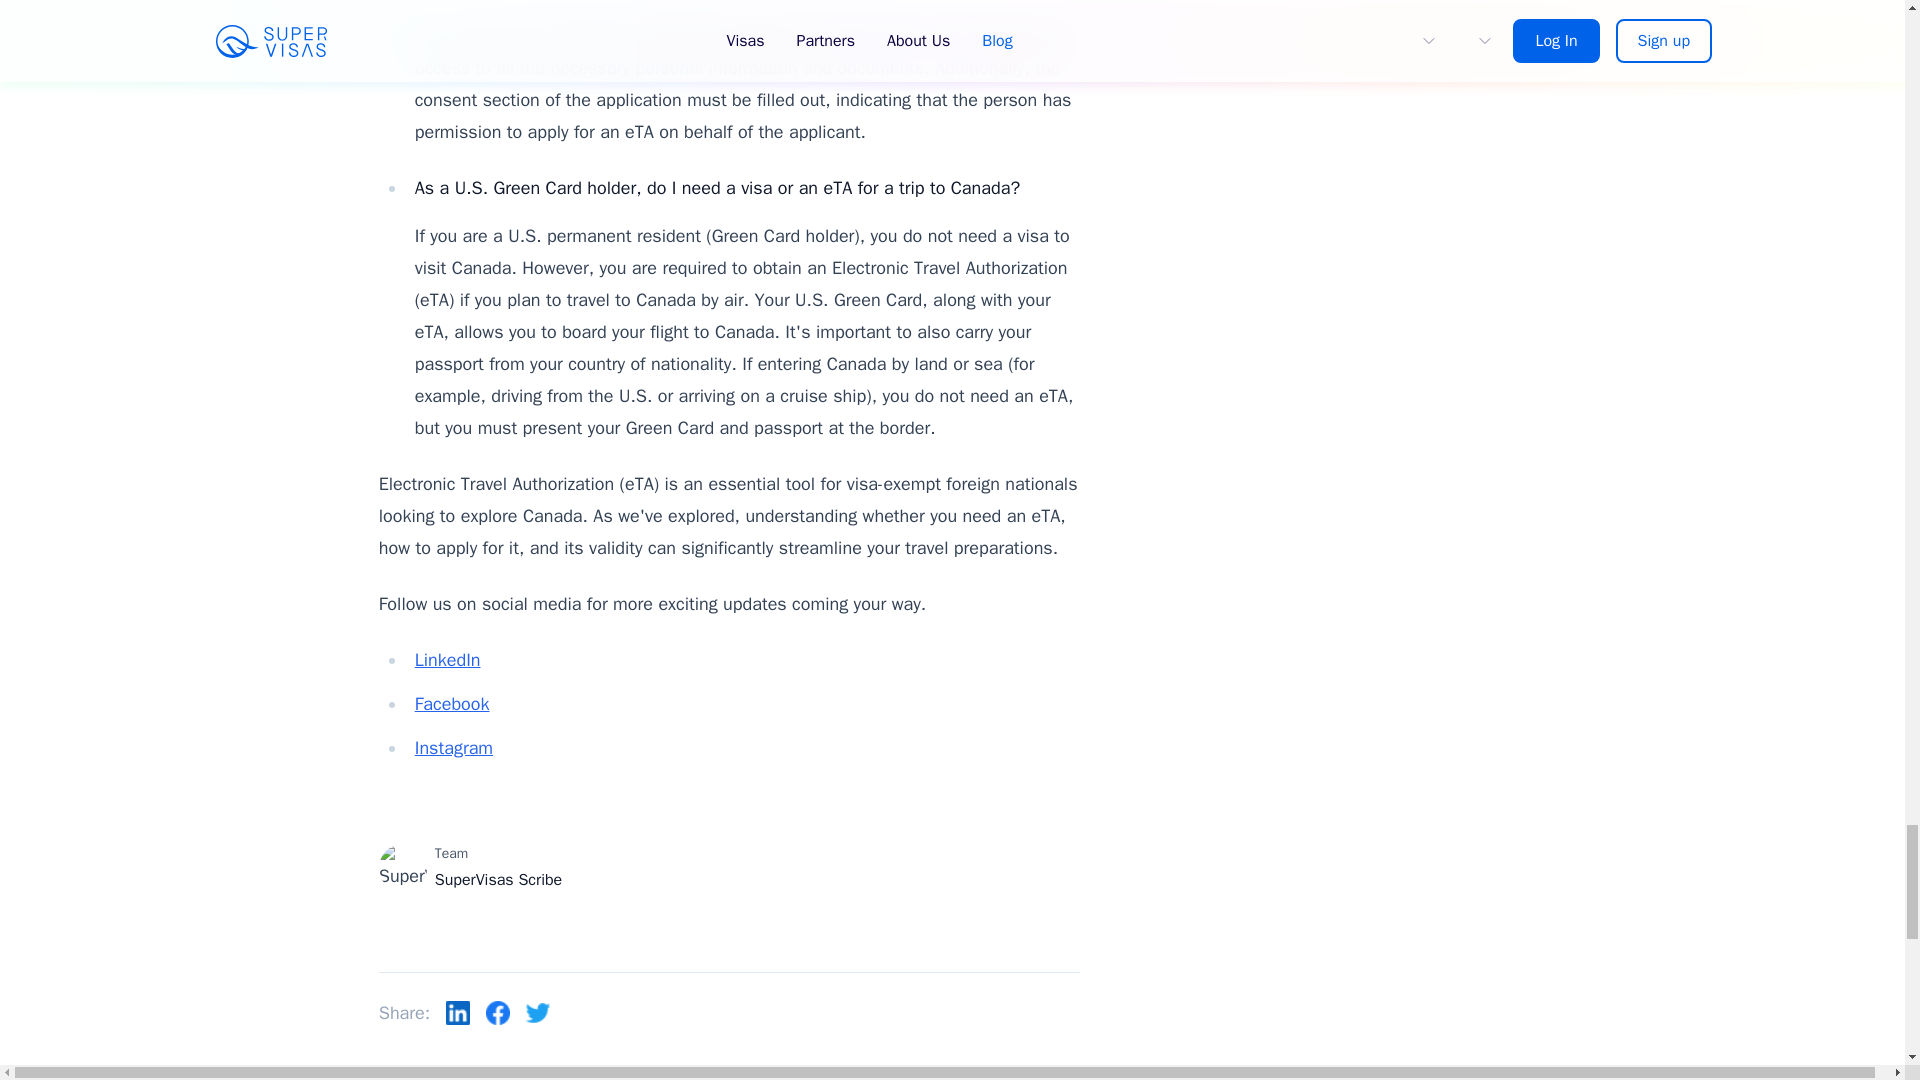  I want to click on LinkedIn, so click(448, 660).